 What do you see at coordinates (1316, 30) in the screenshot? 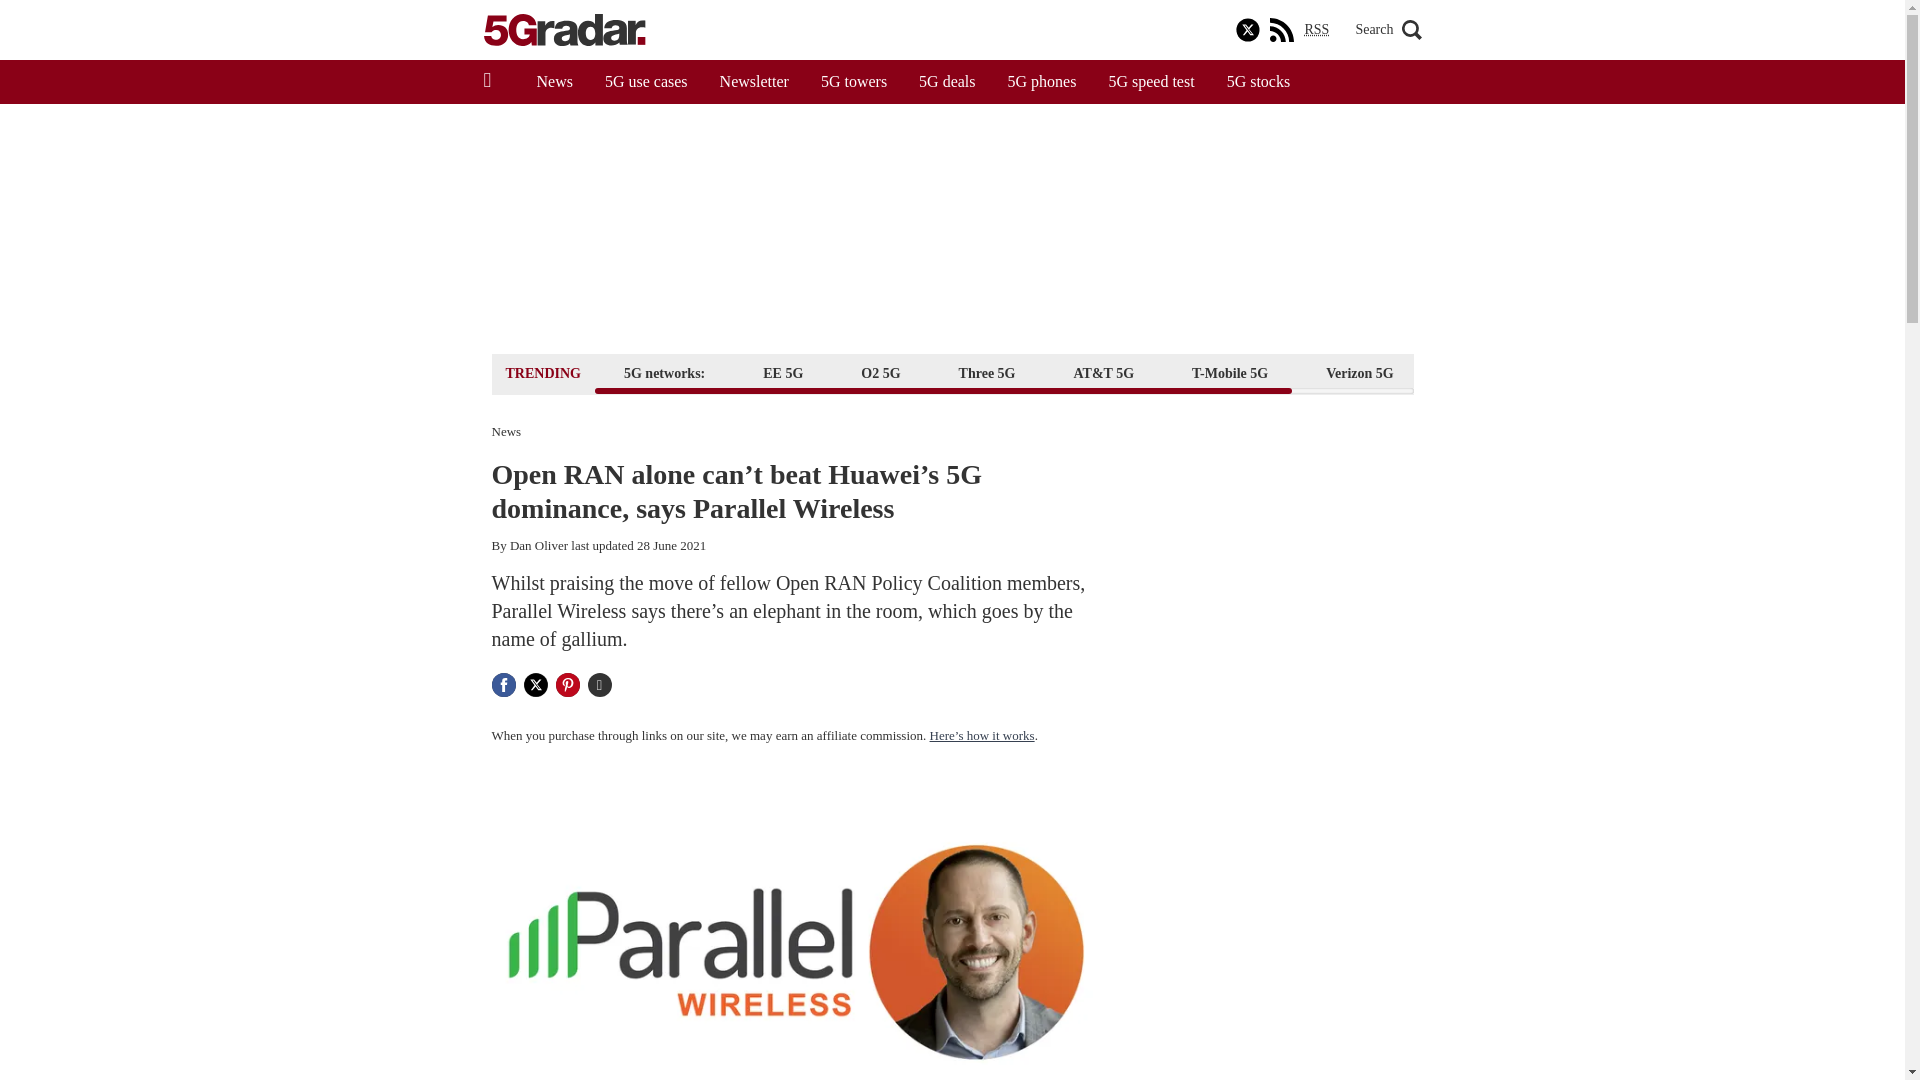
I see `RSS` at bounding box center [1316, 30].